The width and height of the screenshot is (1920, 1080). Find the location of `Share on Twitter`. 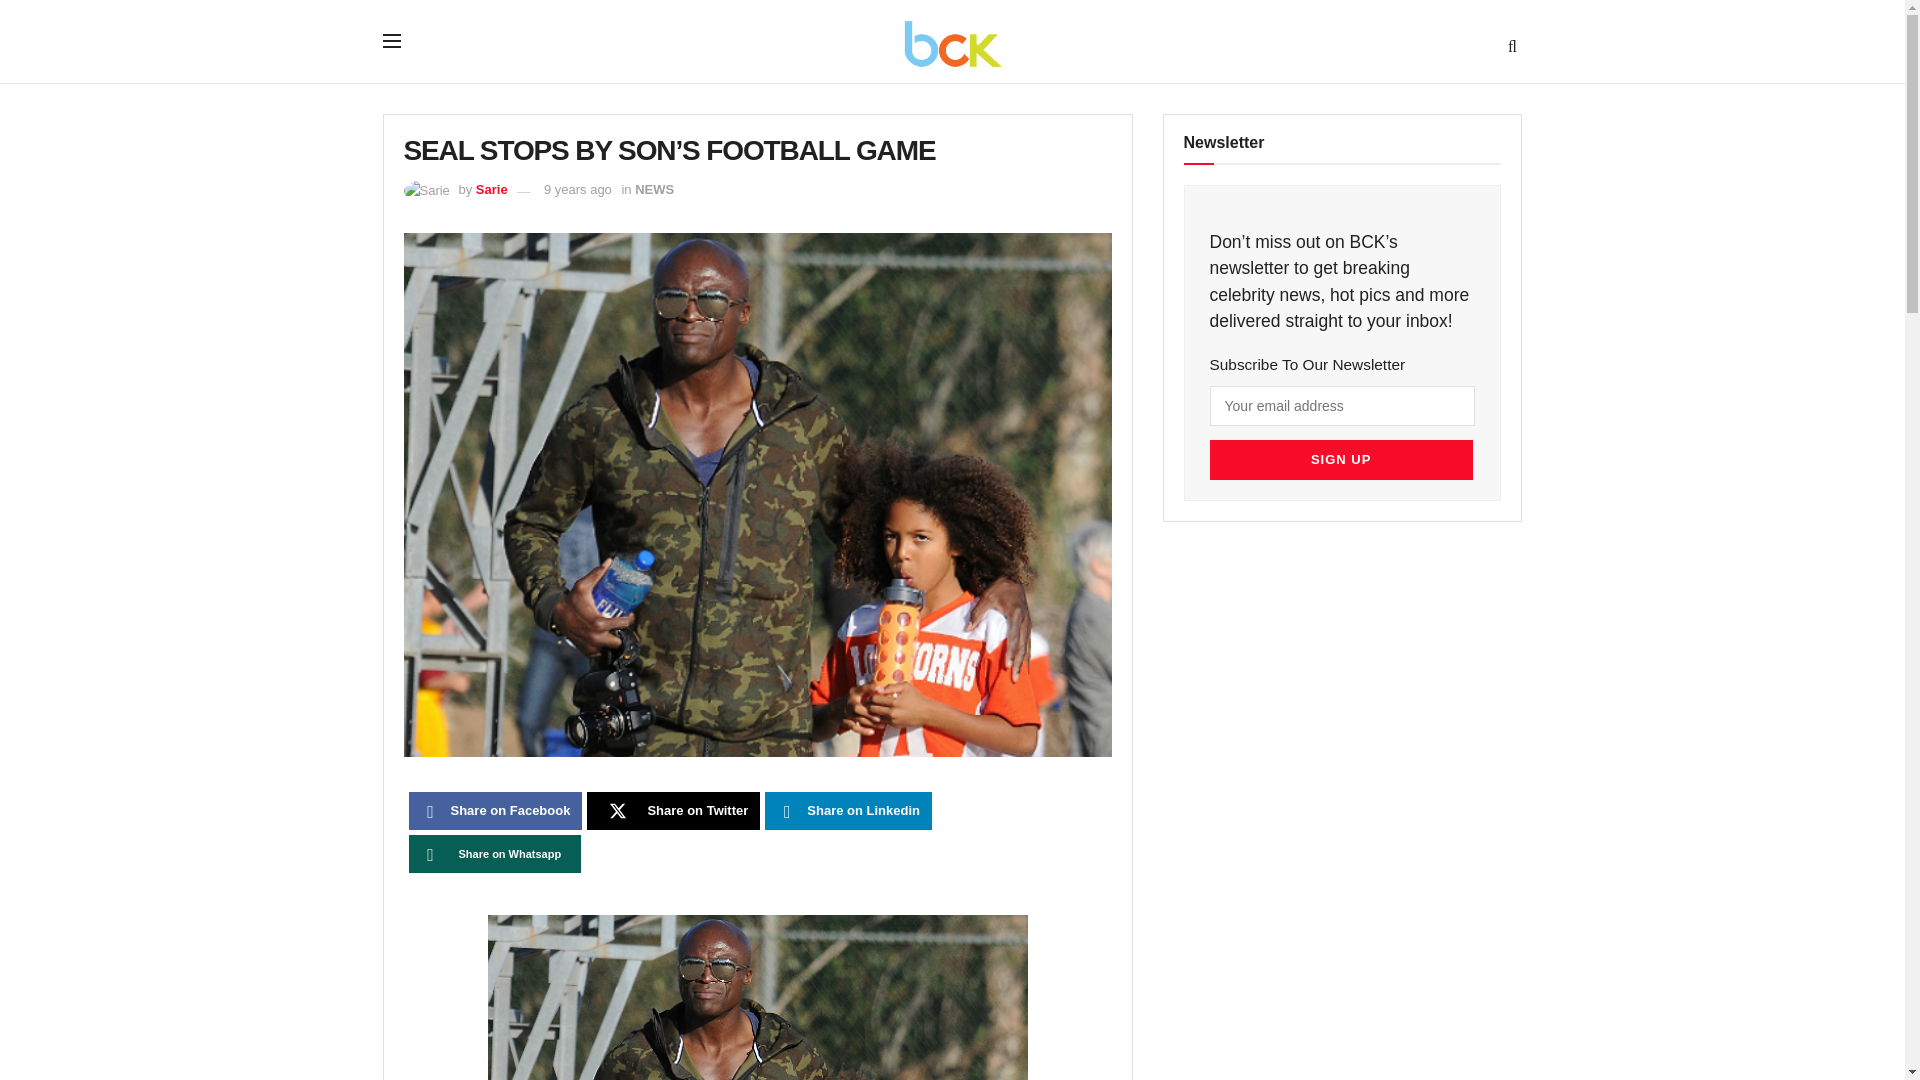

Share on Twitter is located at coordinates (674, 810).